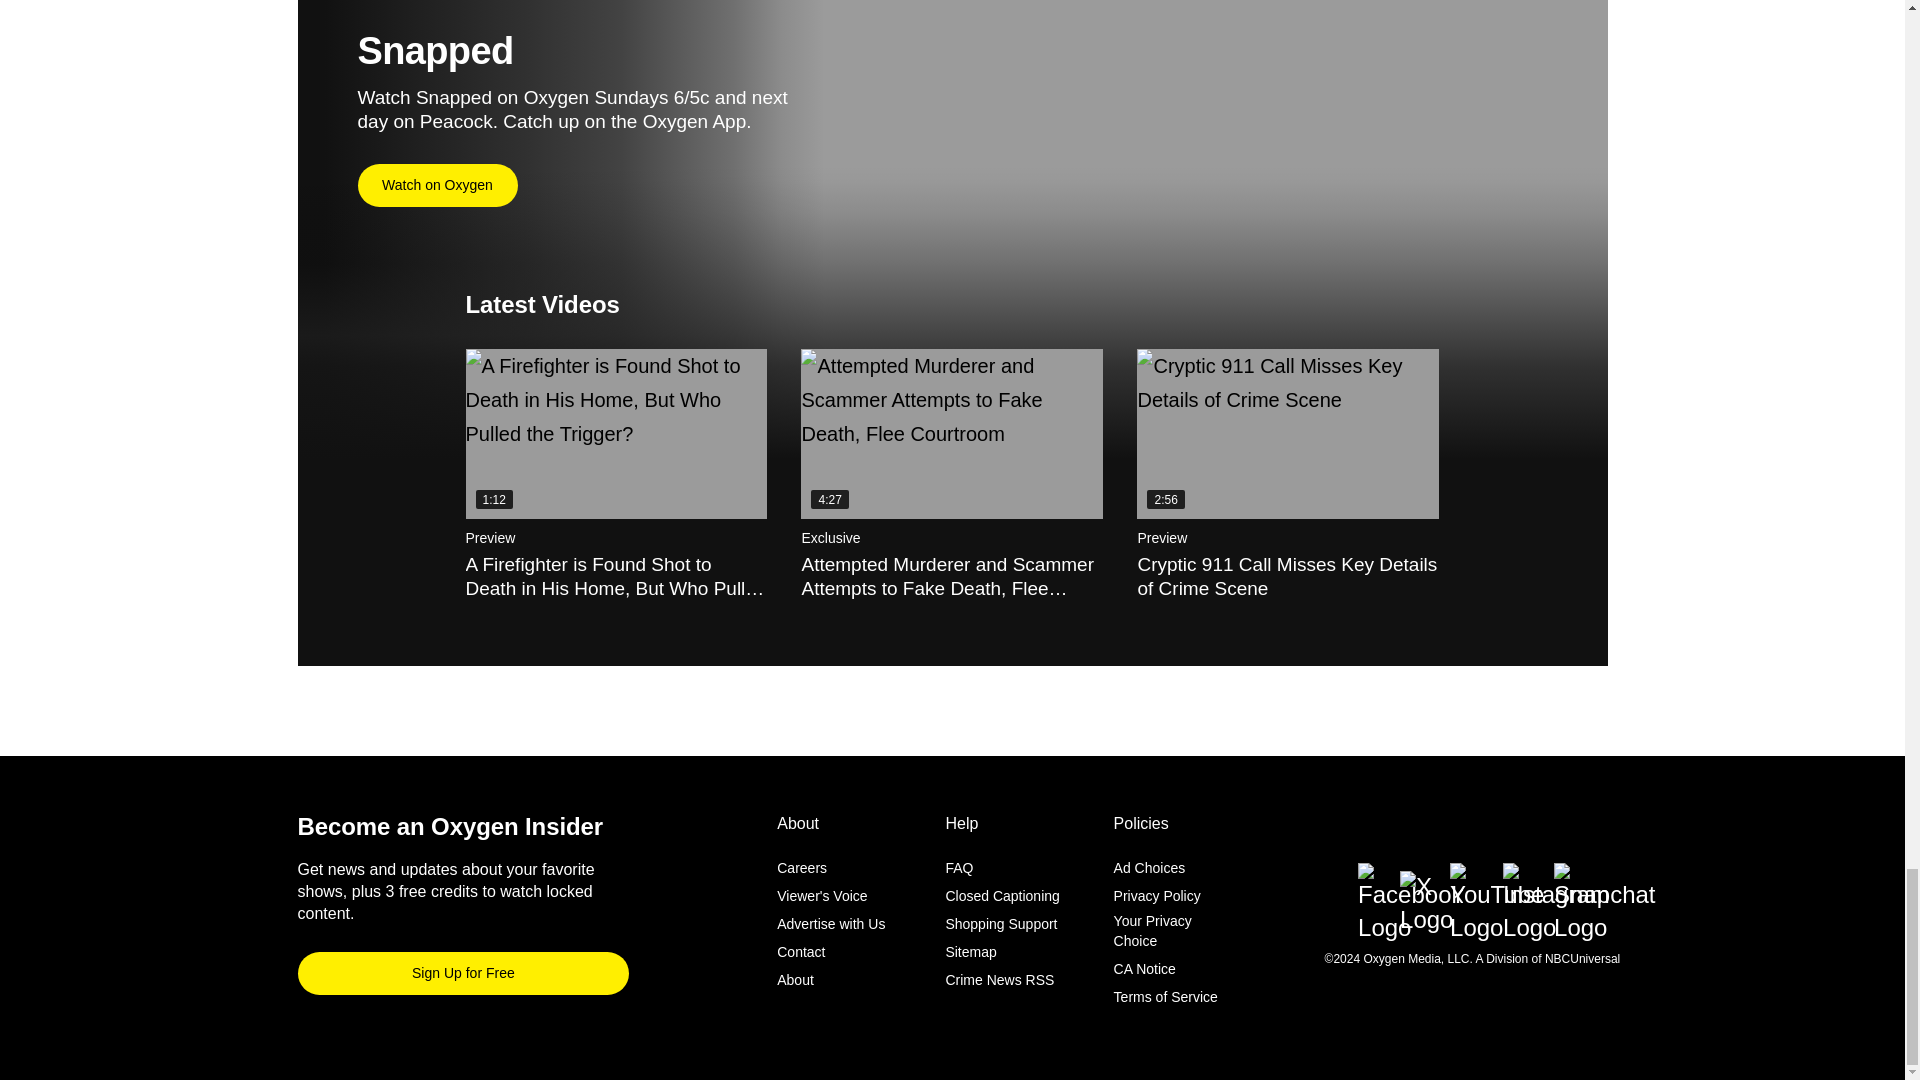 This screenshot has height=1080, width=1920. What do you see at coordinates (831, 924) in the screenshot?
I see `Advertise with Us` at bounding box center [831, 924].